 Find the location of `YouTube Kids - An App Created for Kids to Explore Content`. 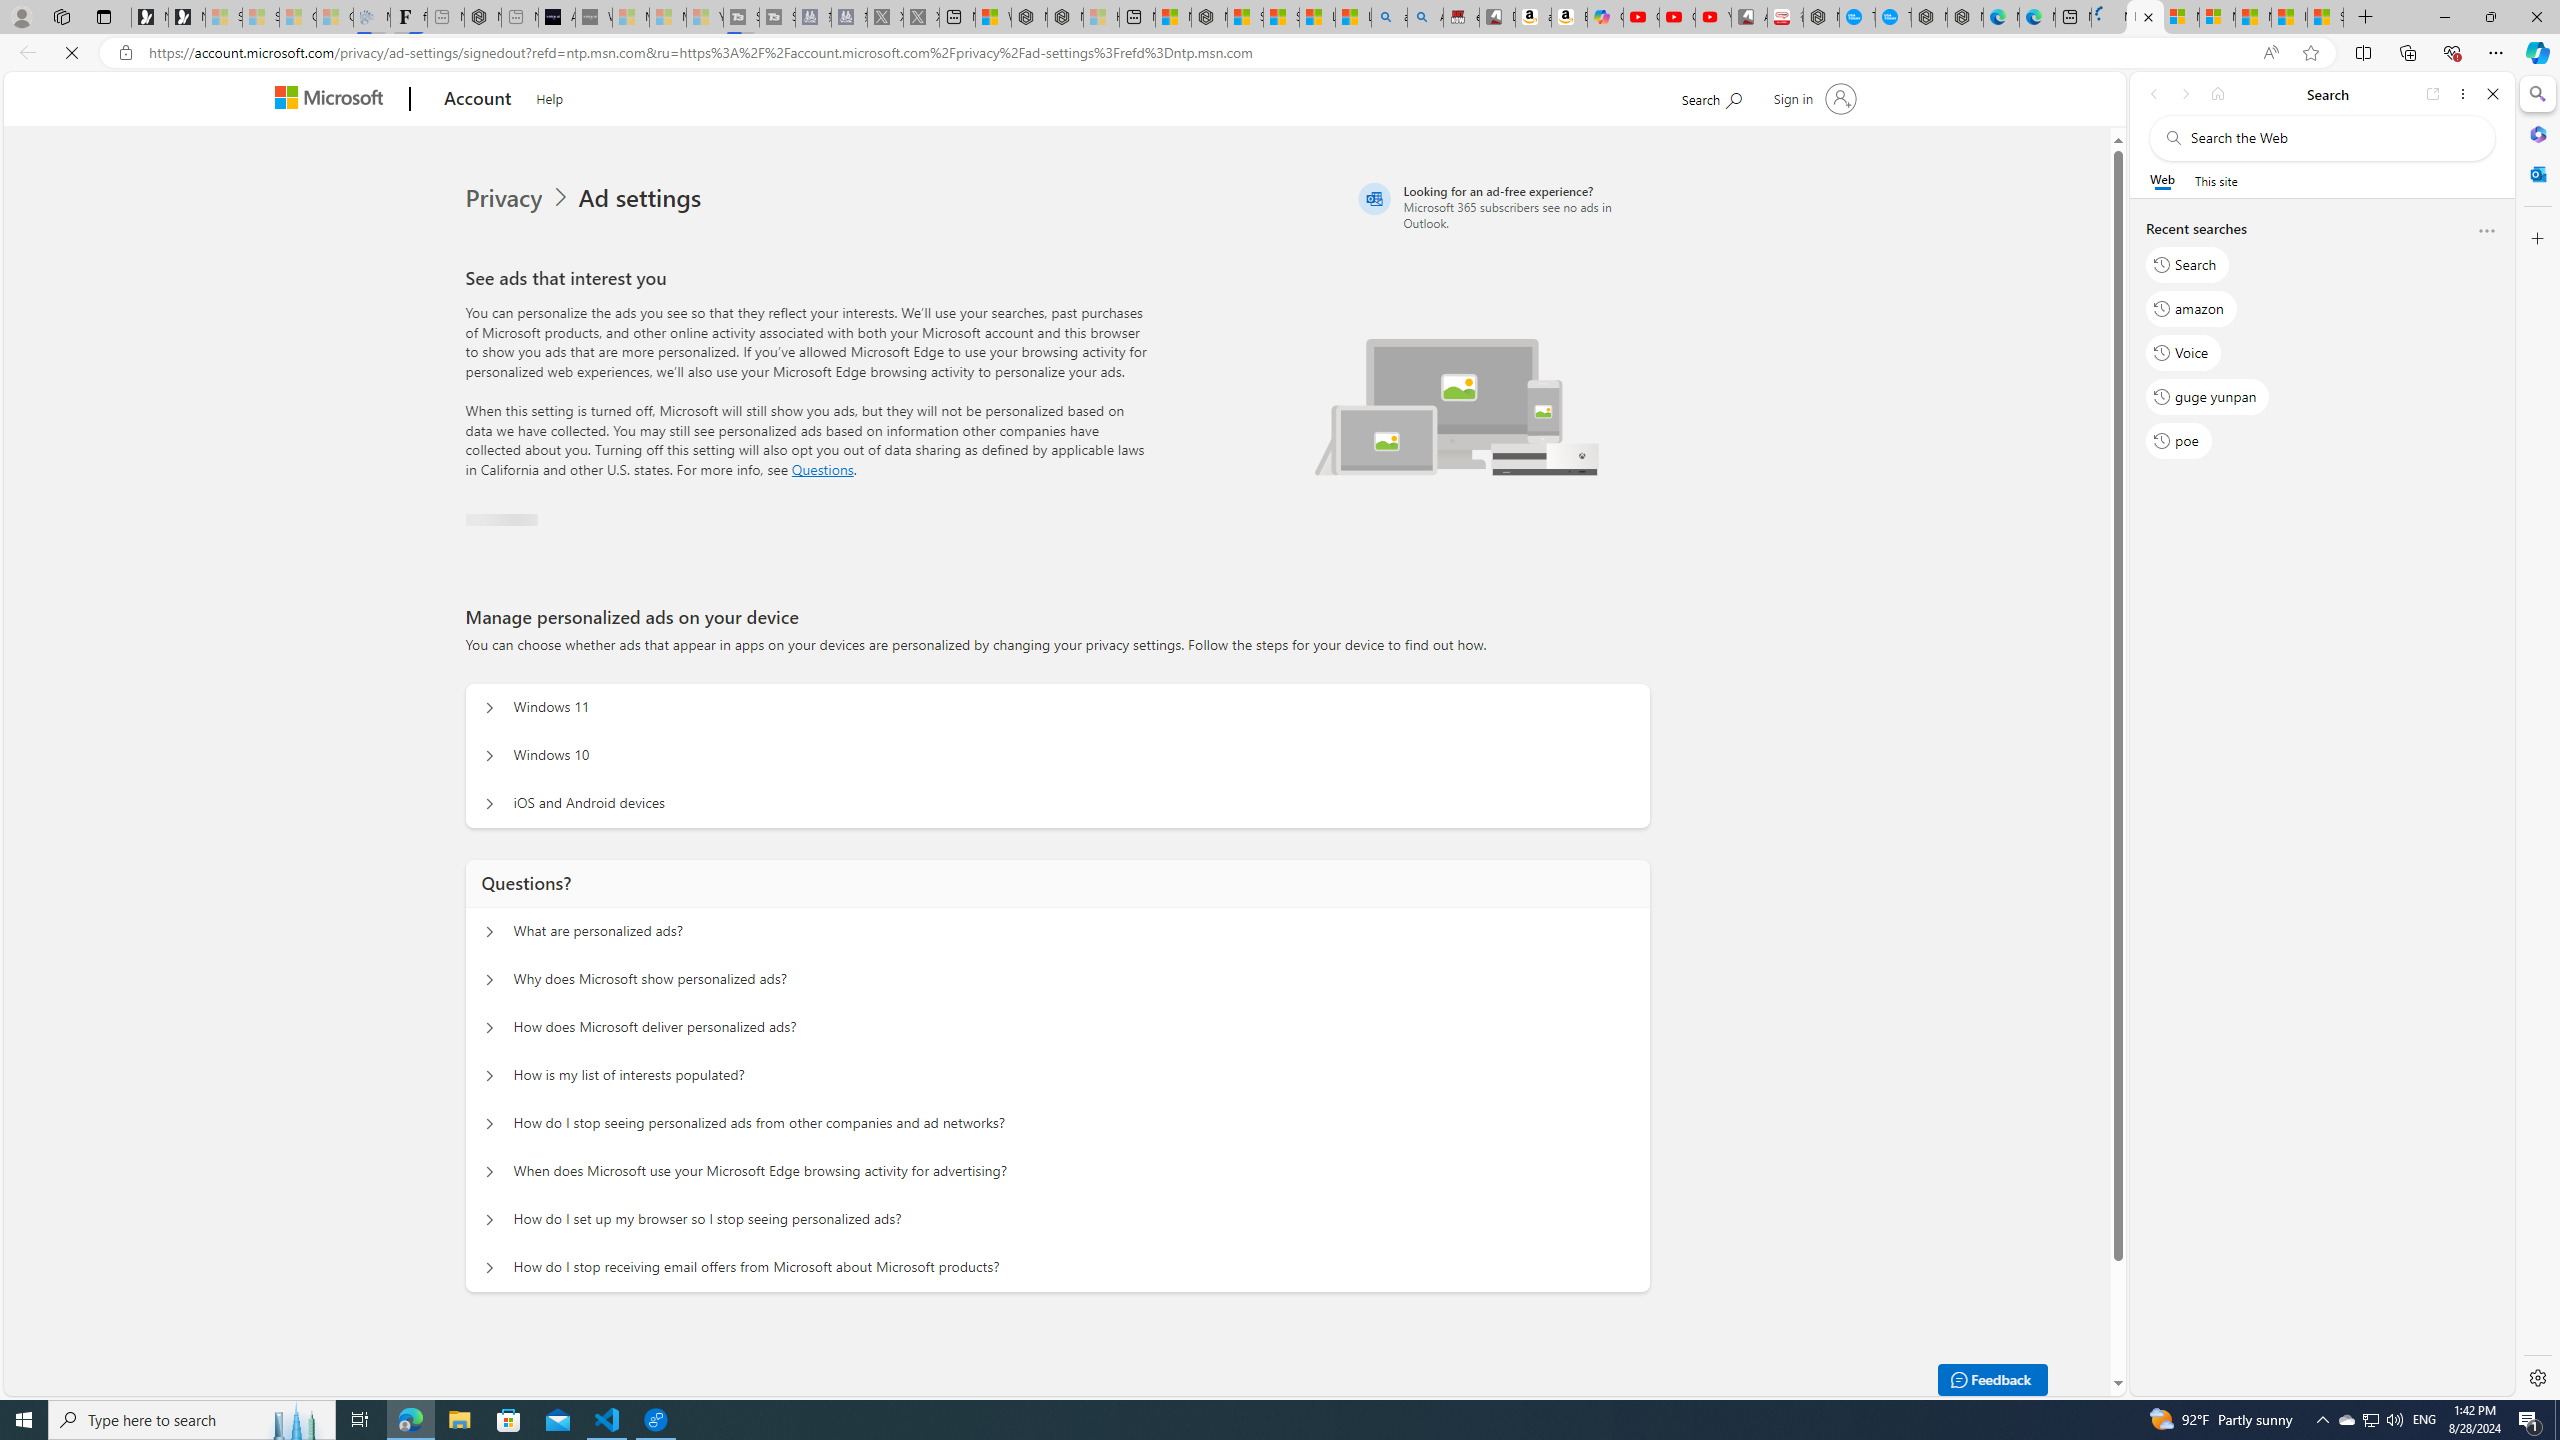

YouTube Kids - An App Created for Kids to Explore Content is located at coordinates (1714, 17).